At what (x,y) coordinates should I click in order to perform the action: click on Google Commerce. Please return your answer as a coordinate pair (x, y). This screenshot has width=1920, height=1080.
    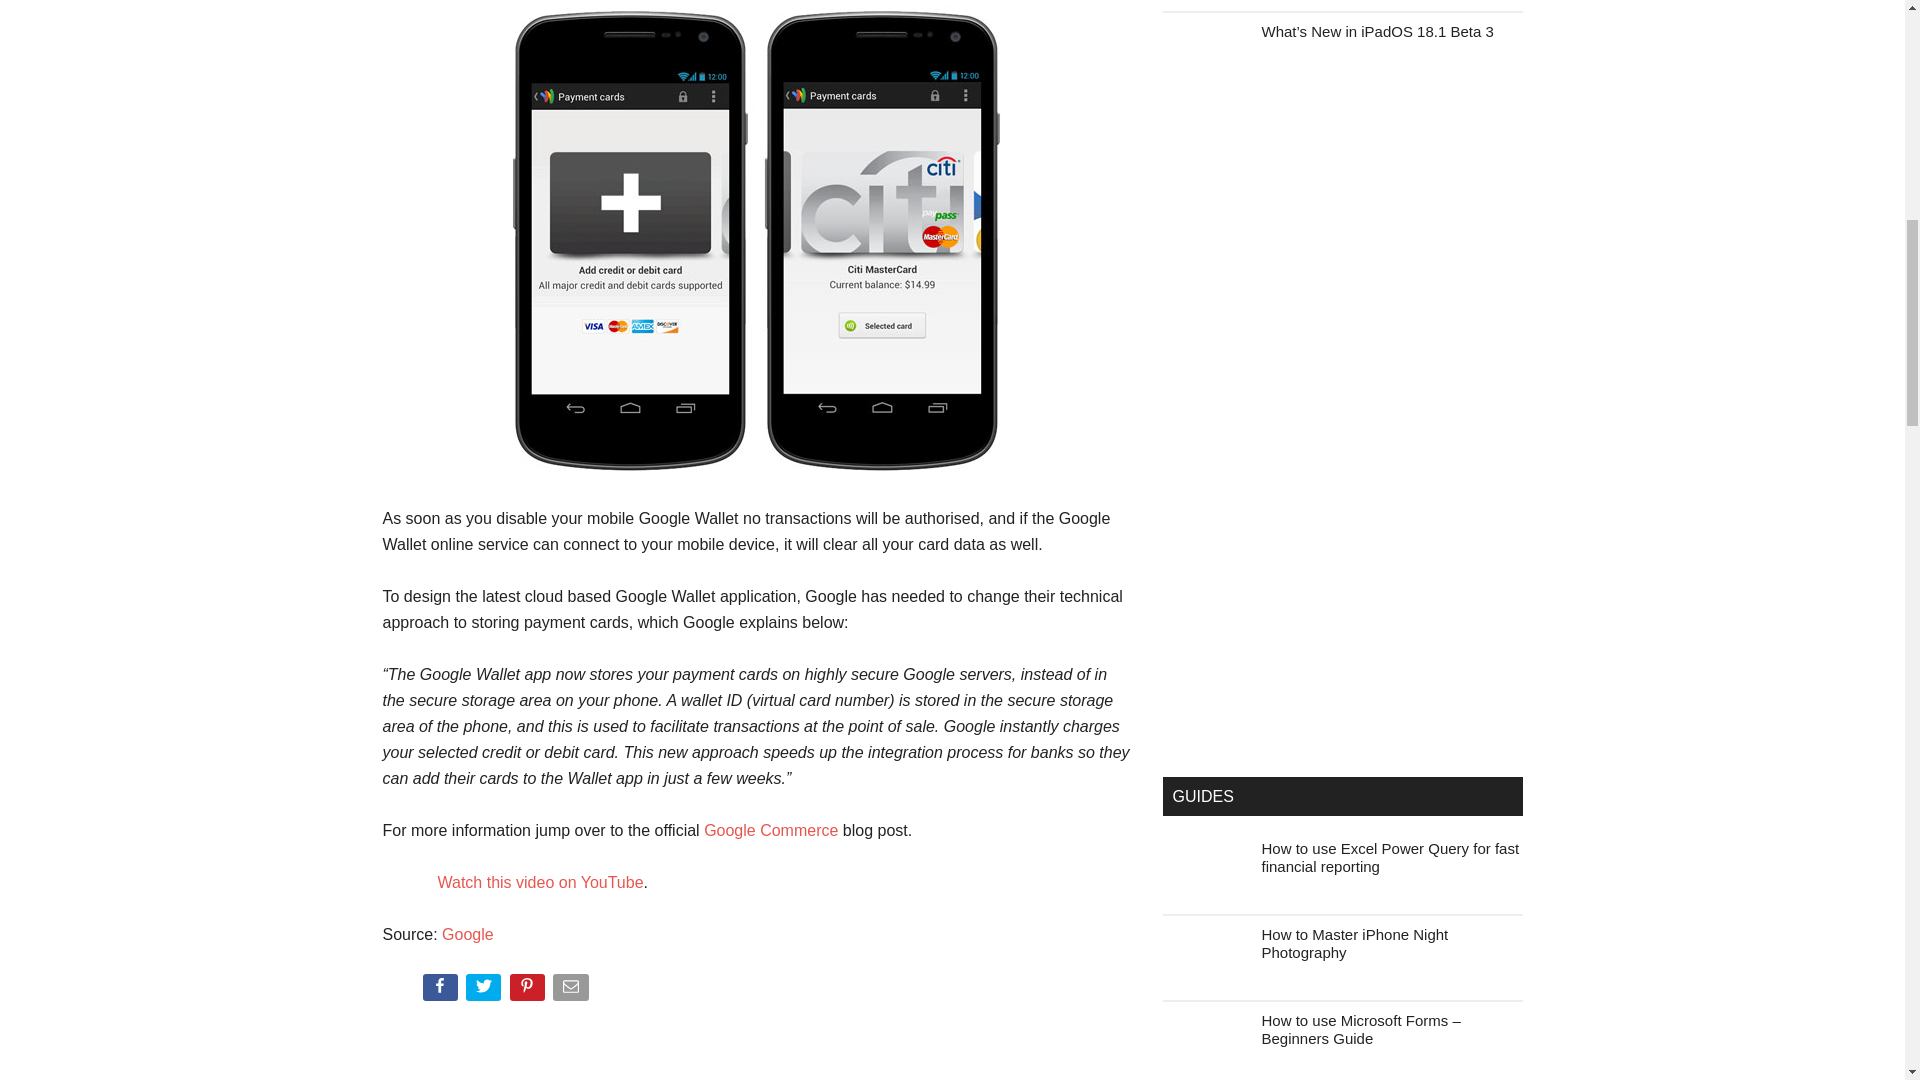
    Looking at the image, I should click on (770, 830).